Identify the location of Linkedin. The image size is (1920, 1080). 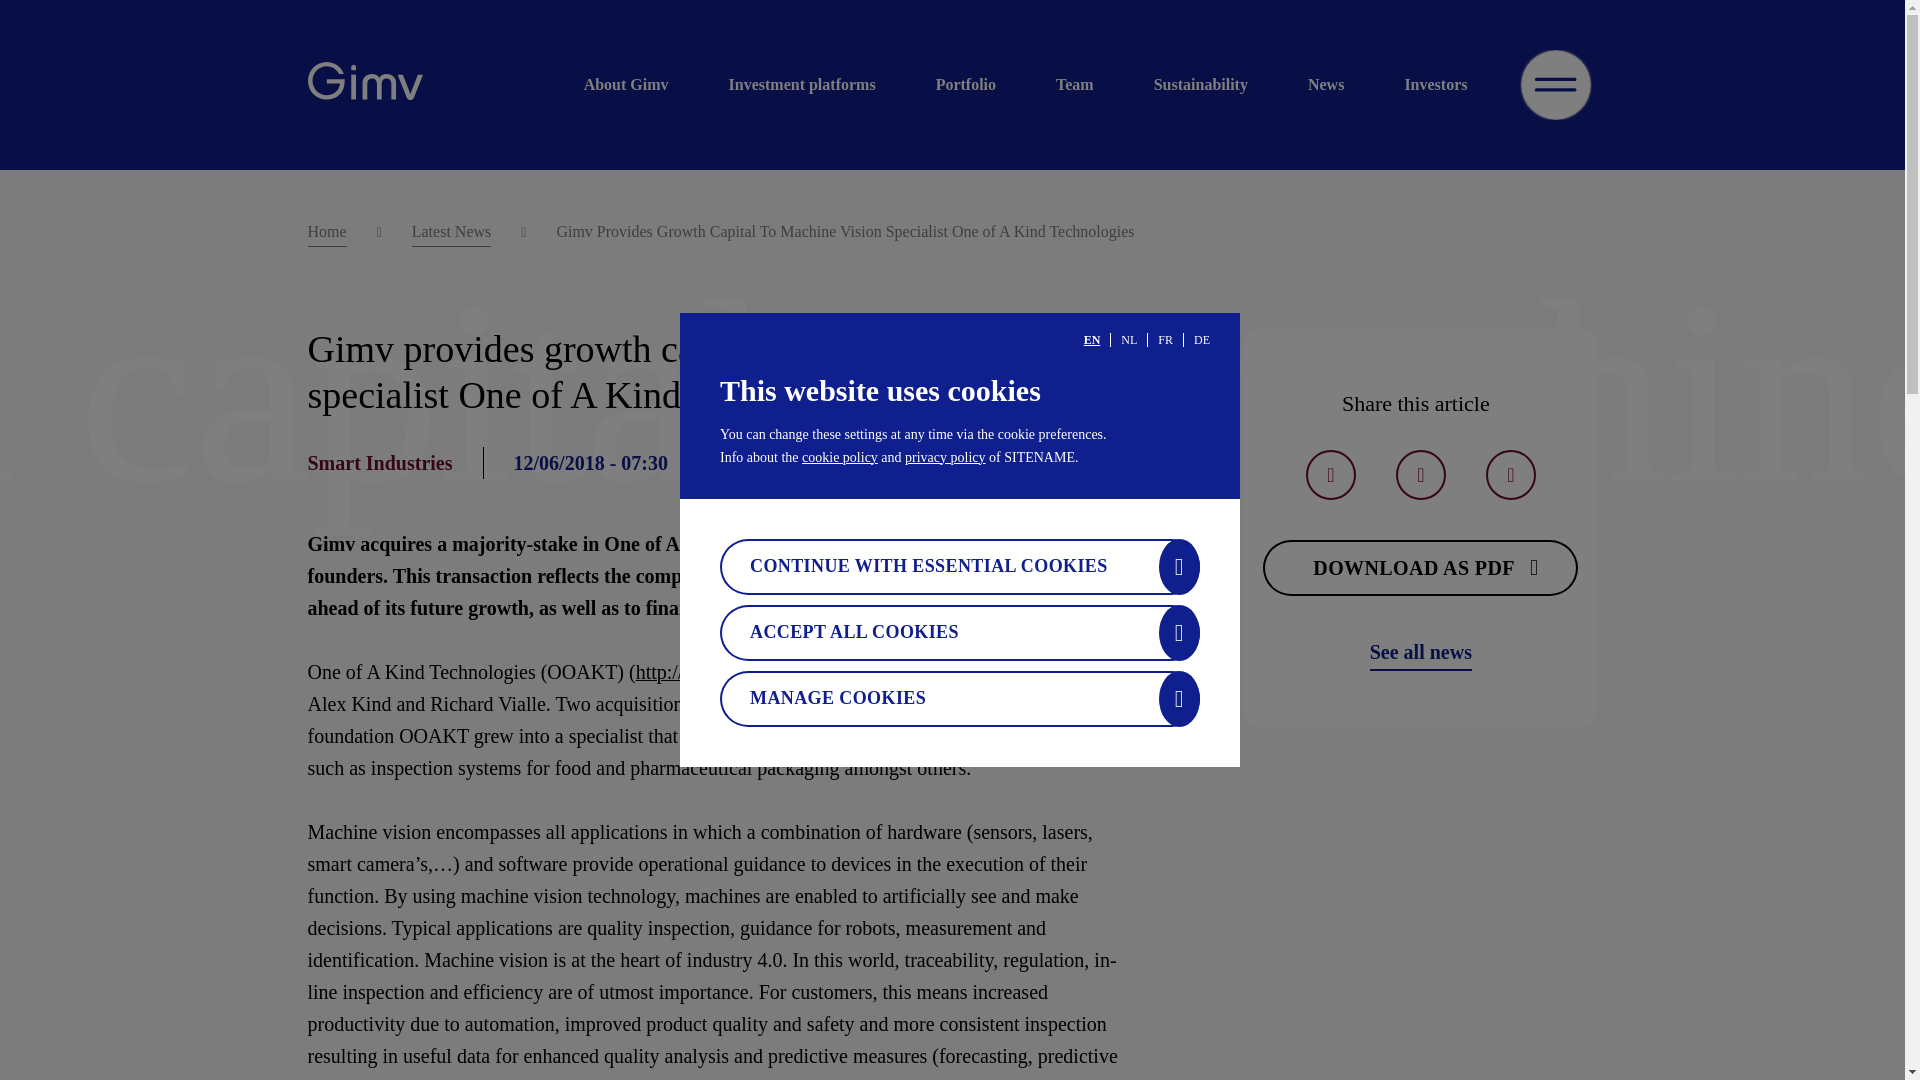
(1511, 475).